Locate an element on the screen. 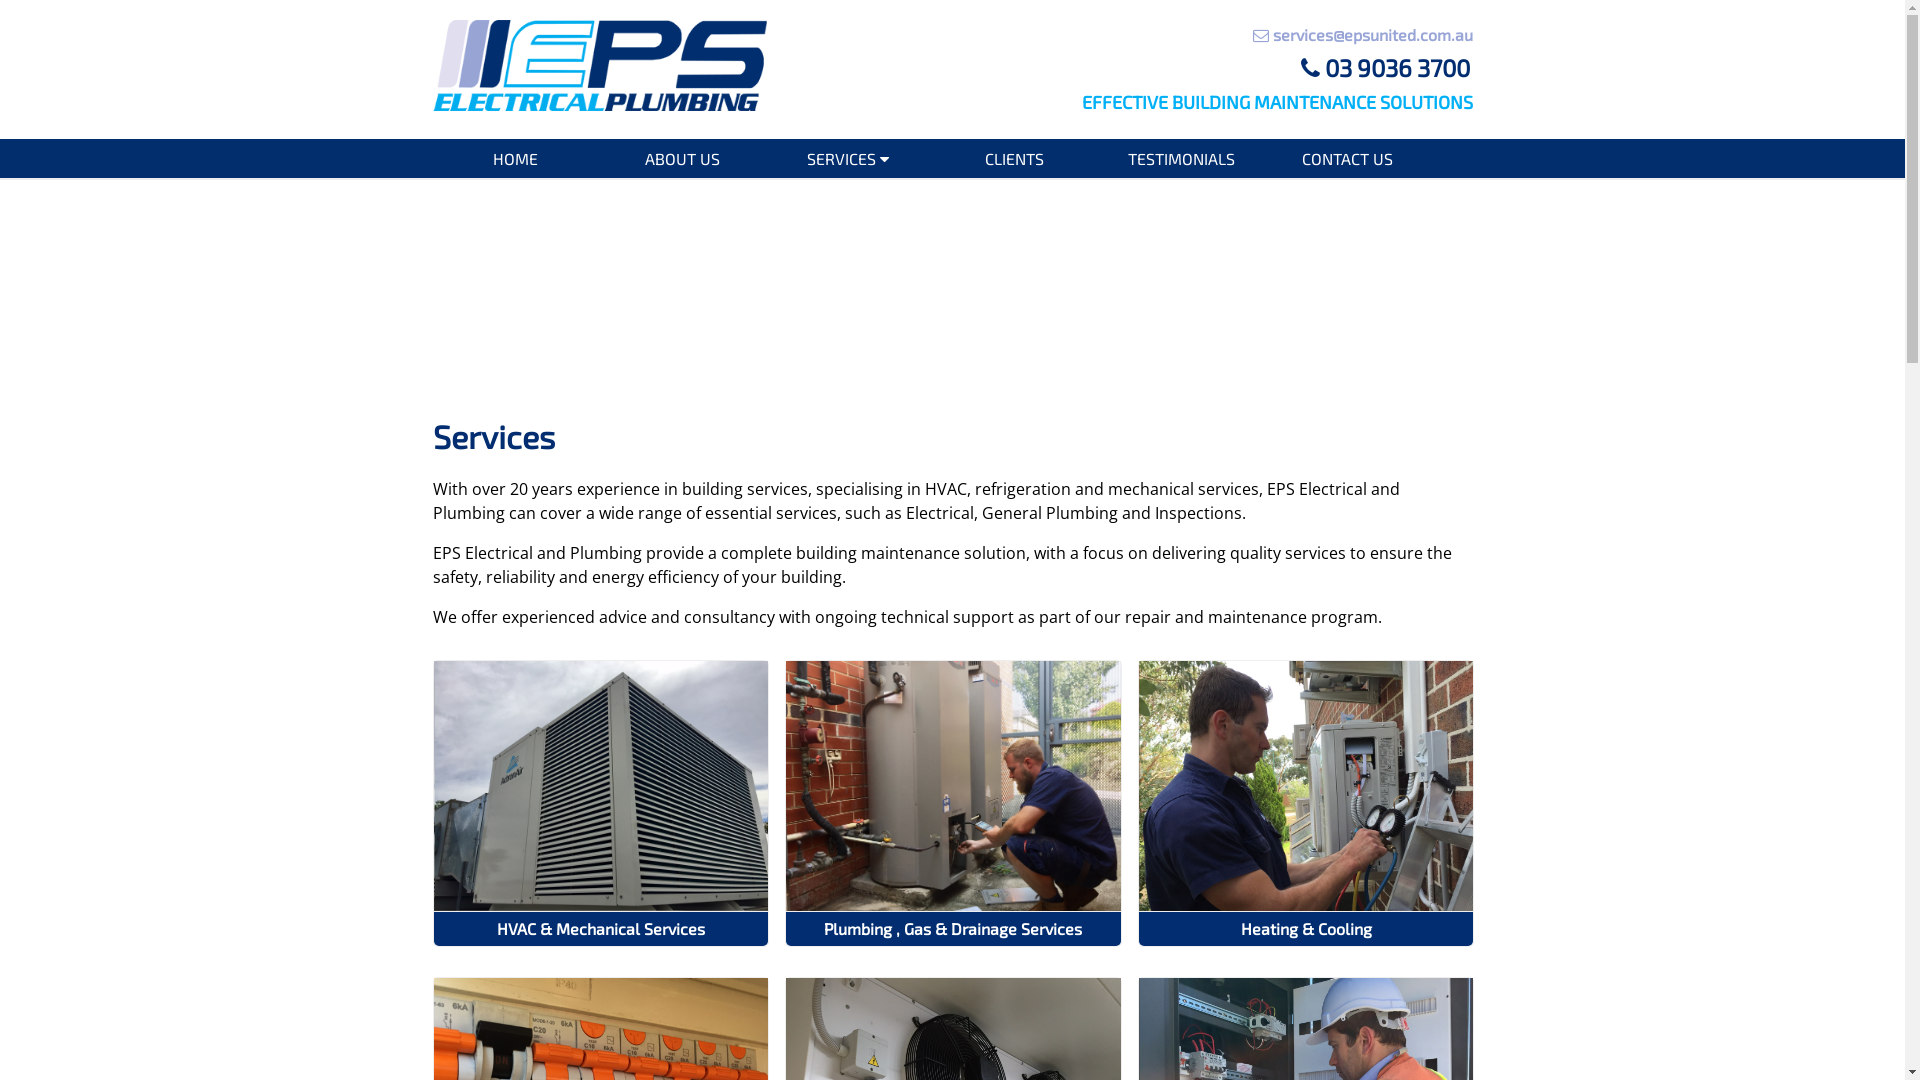  03 9036 3700 is located at coordinates (1216, 68).